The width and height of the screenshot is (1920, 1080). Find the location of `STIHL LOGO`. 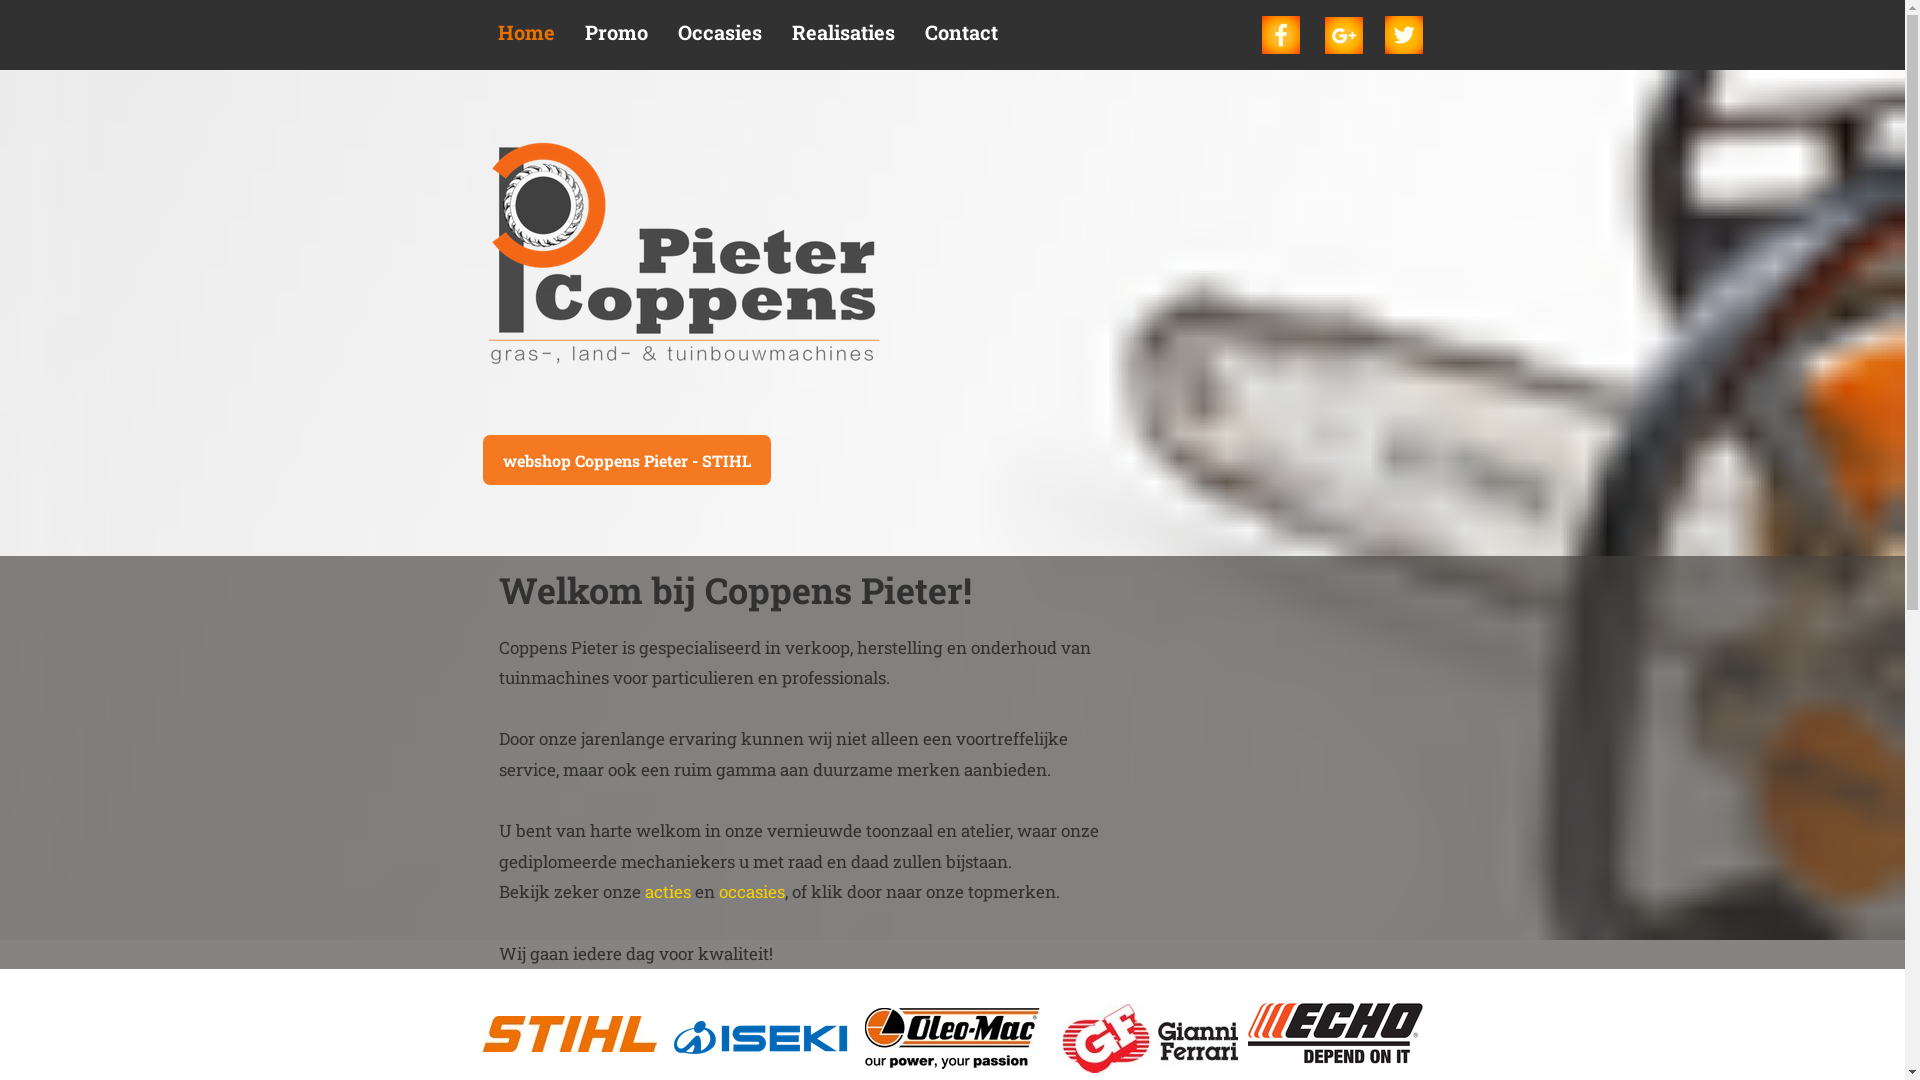

STIHL LOGO is located at coordinates (569, 1034).